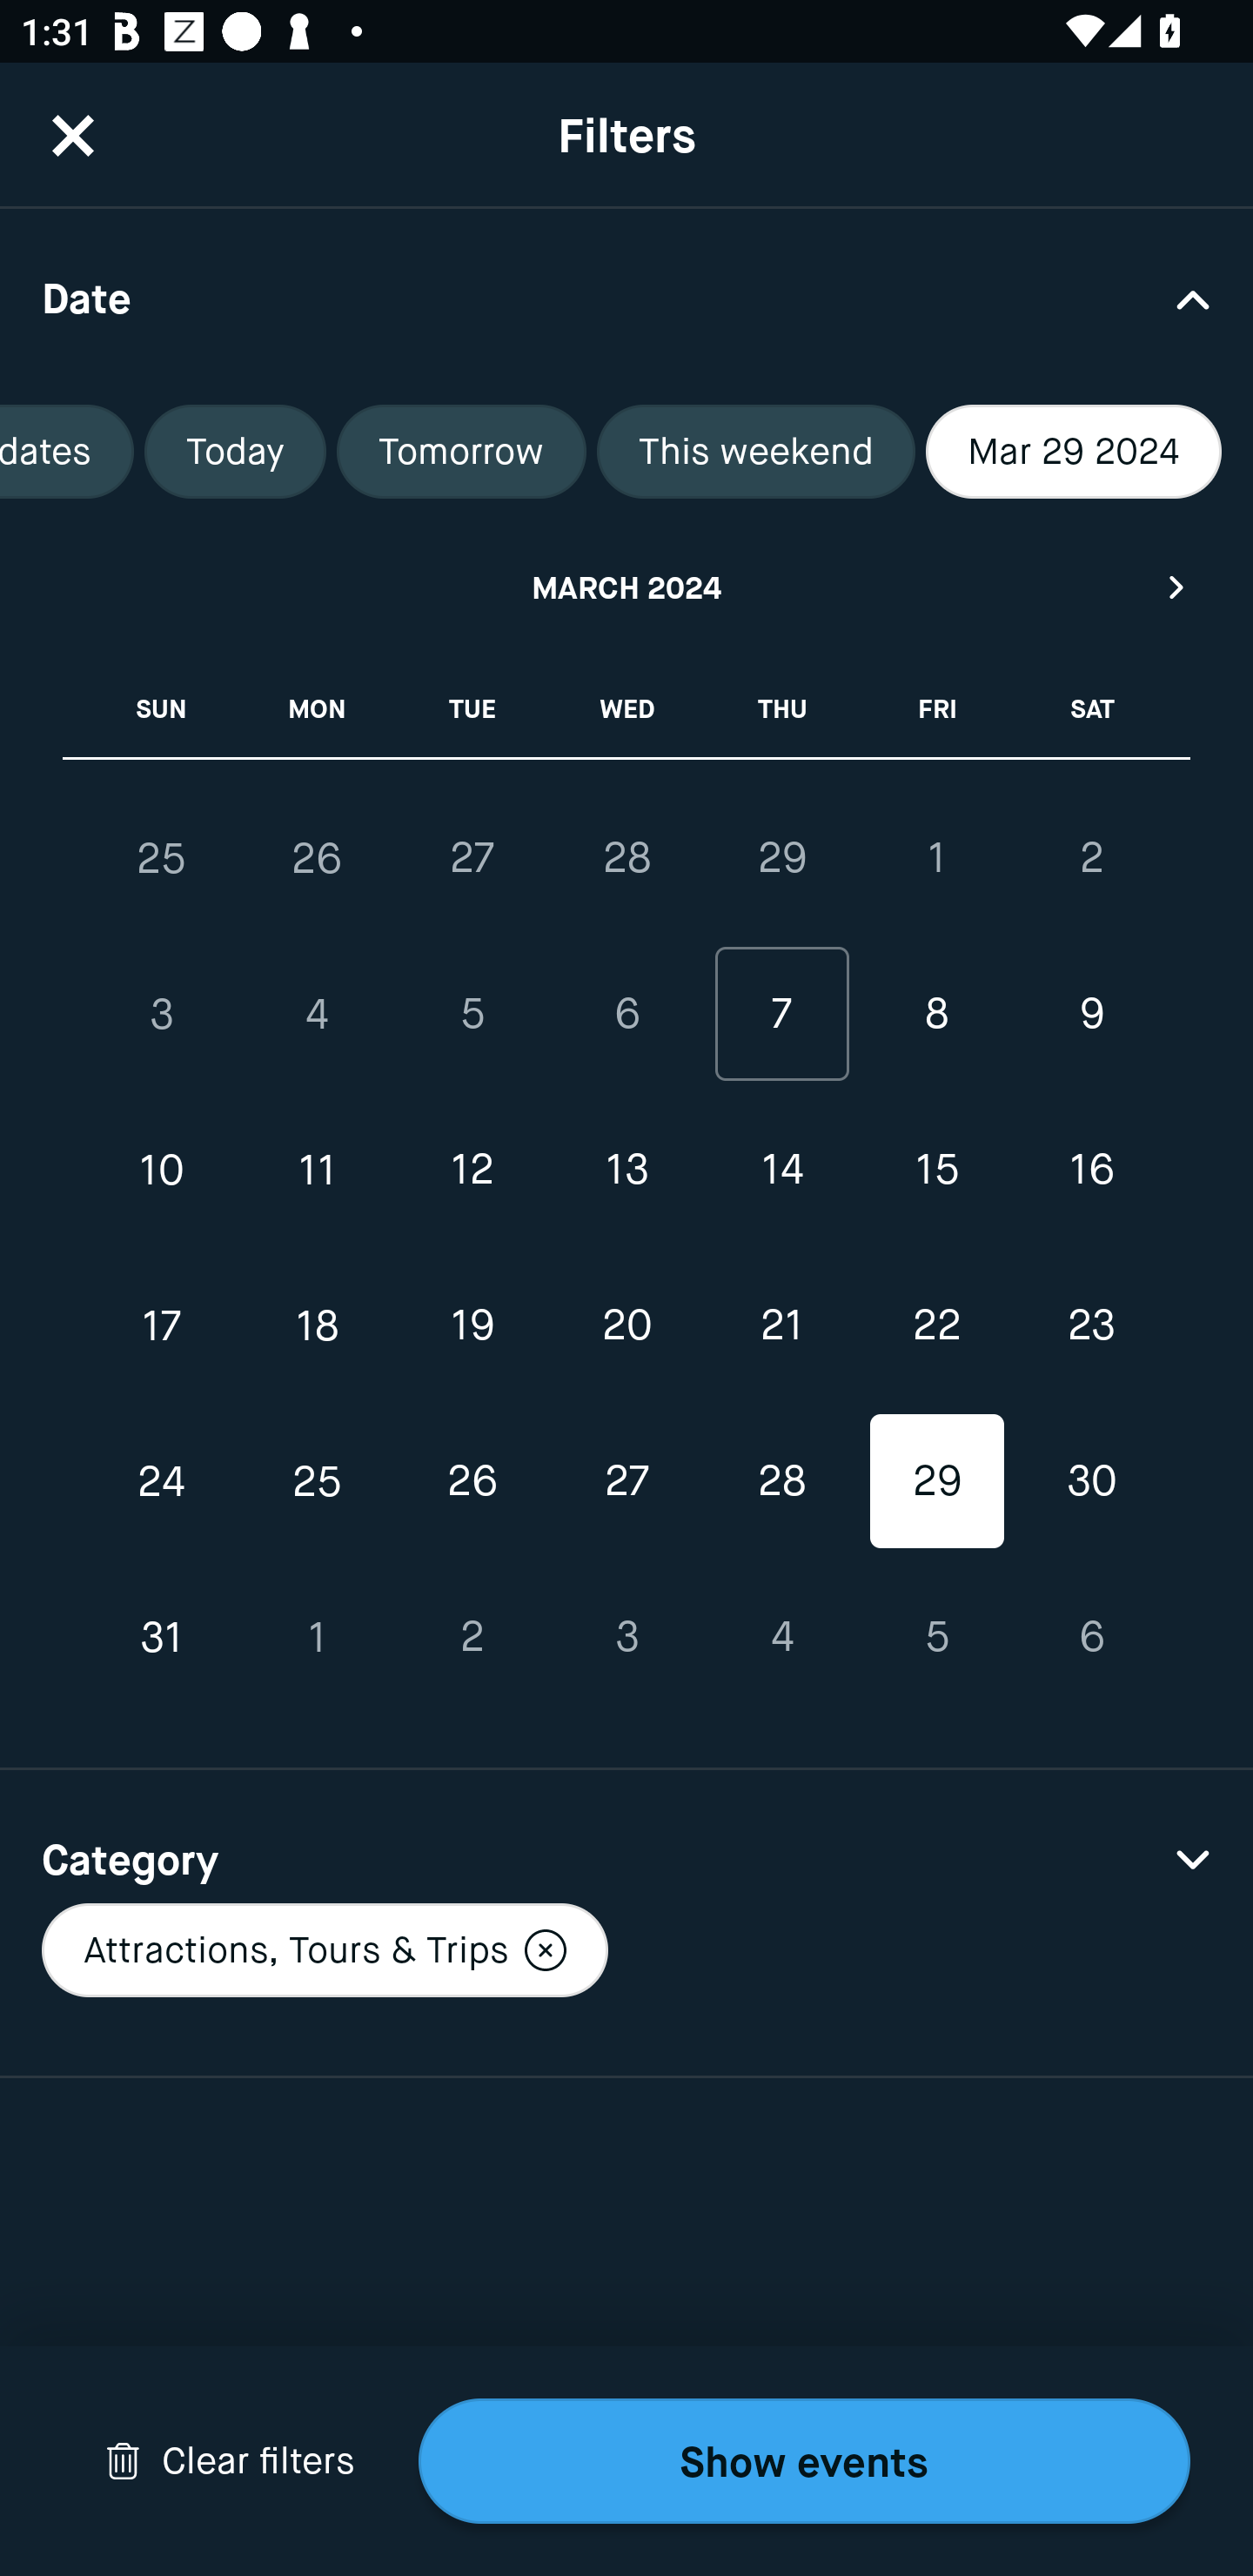  I want to click on Next, so click(1177, 587).